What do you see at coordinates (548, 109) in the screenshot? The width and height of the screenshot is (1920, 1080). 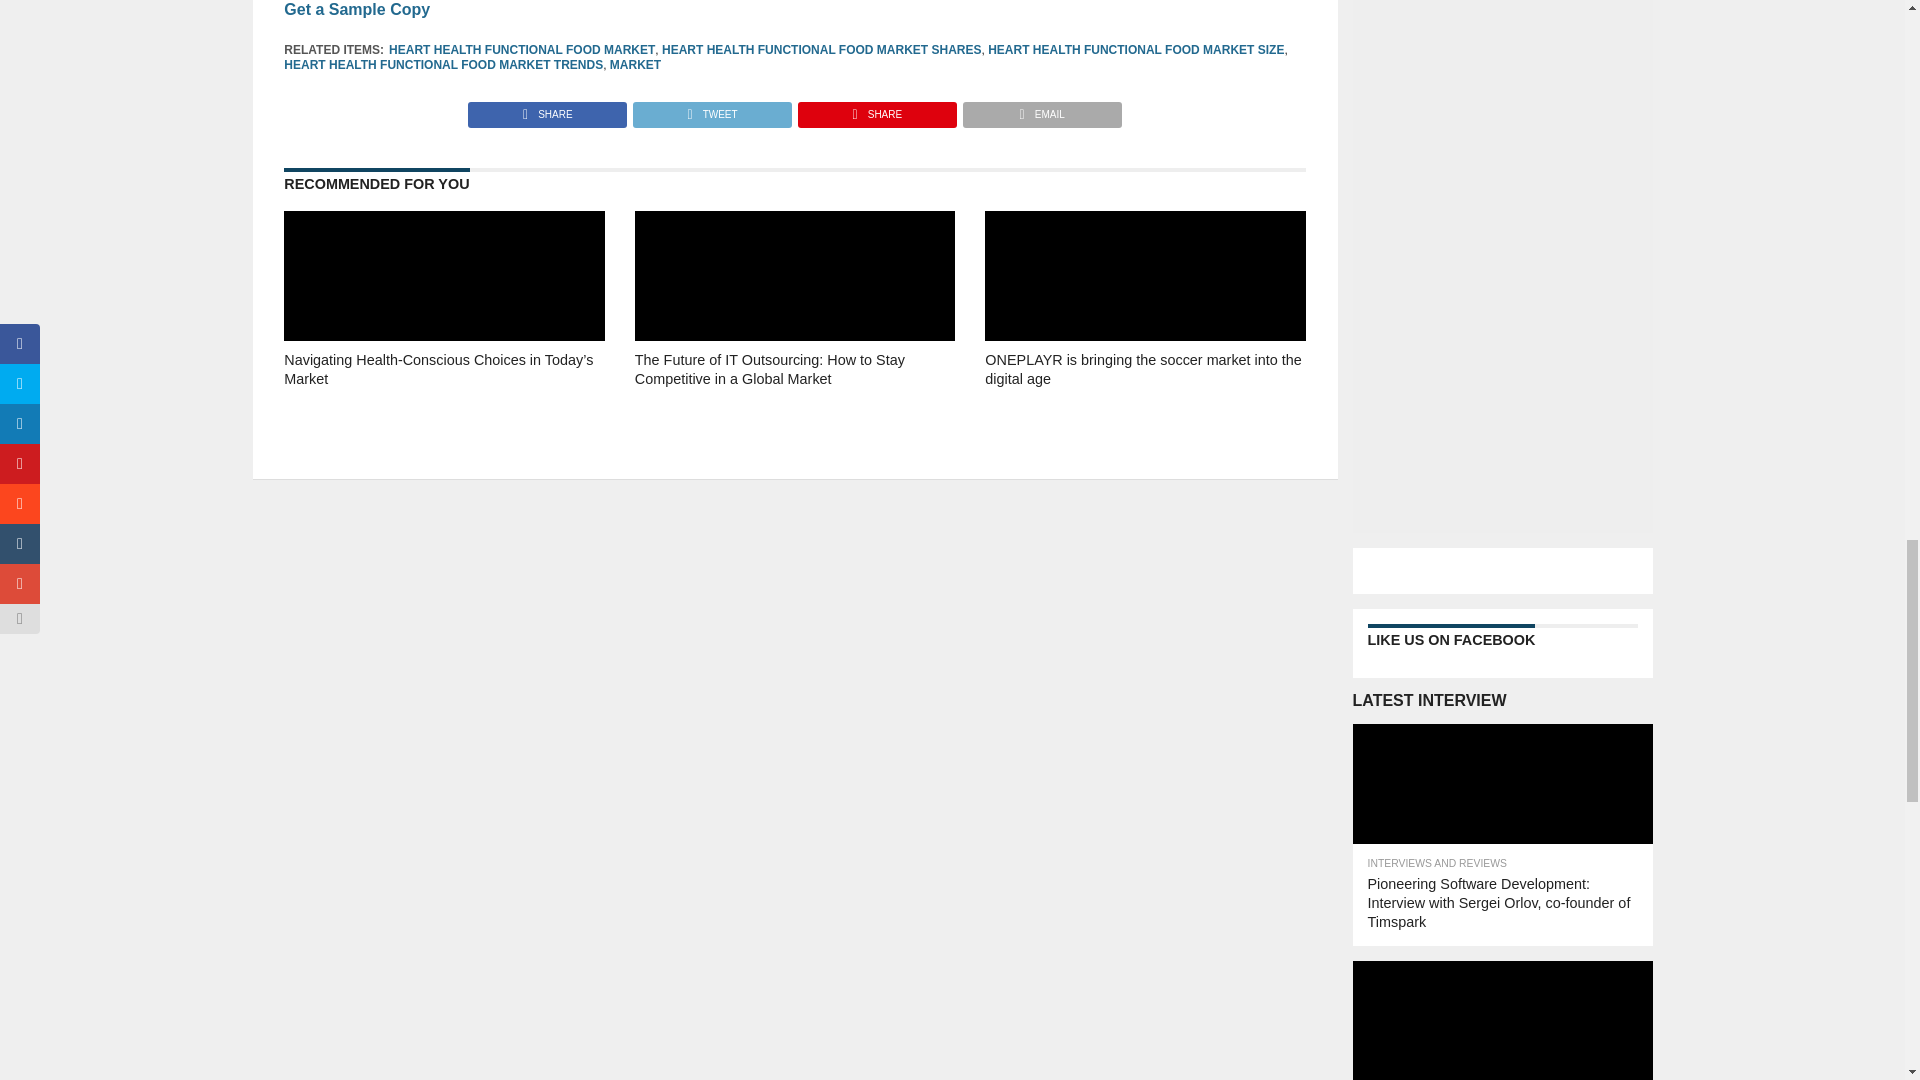 I see `Share on Facebook` at bounding box center [548, 109].